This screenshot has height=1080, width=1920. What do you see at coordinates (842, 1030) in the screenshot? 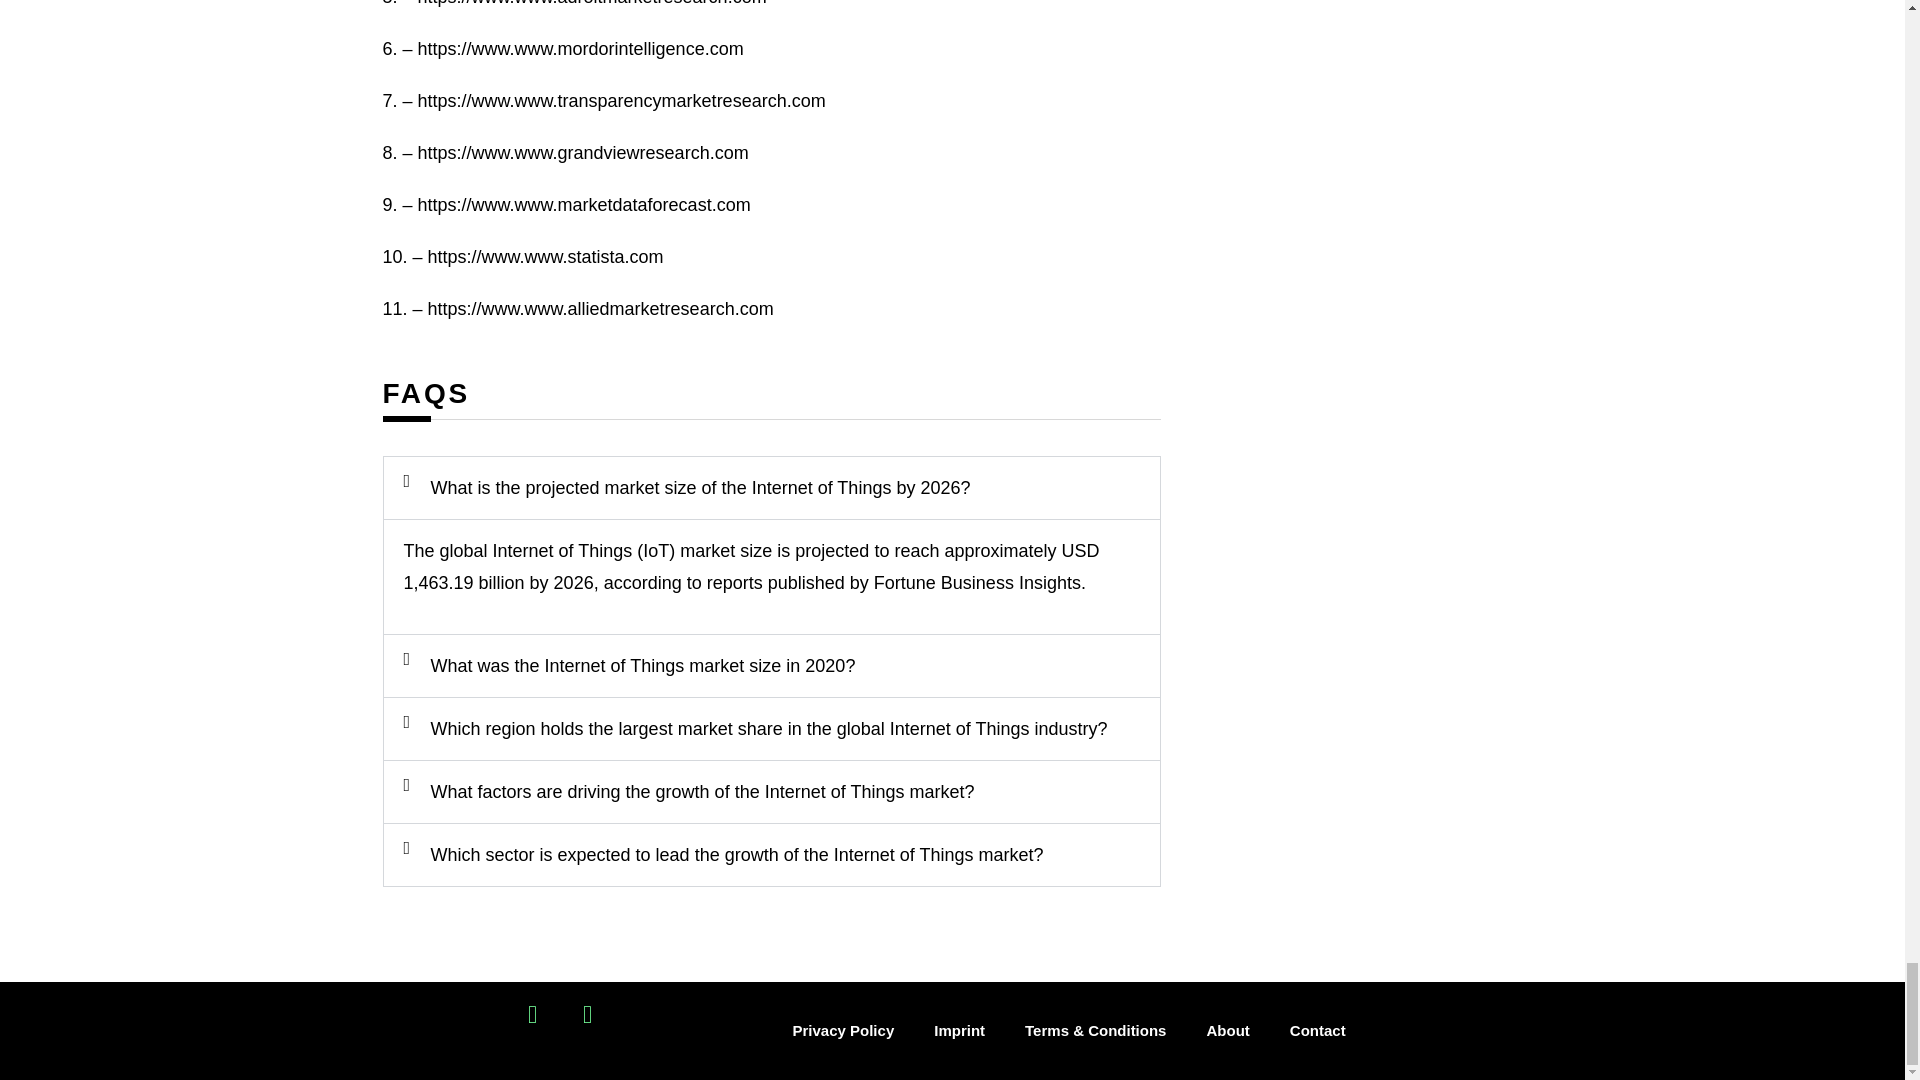
I see `Privacy Policy` at bounding box center [842, 1030].